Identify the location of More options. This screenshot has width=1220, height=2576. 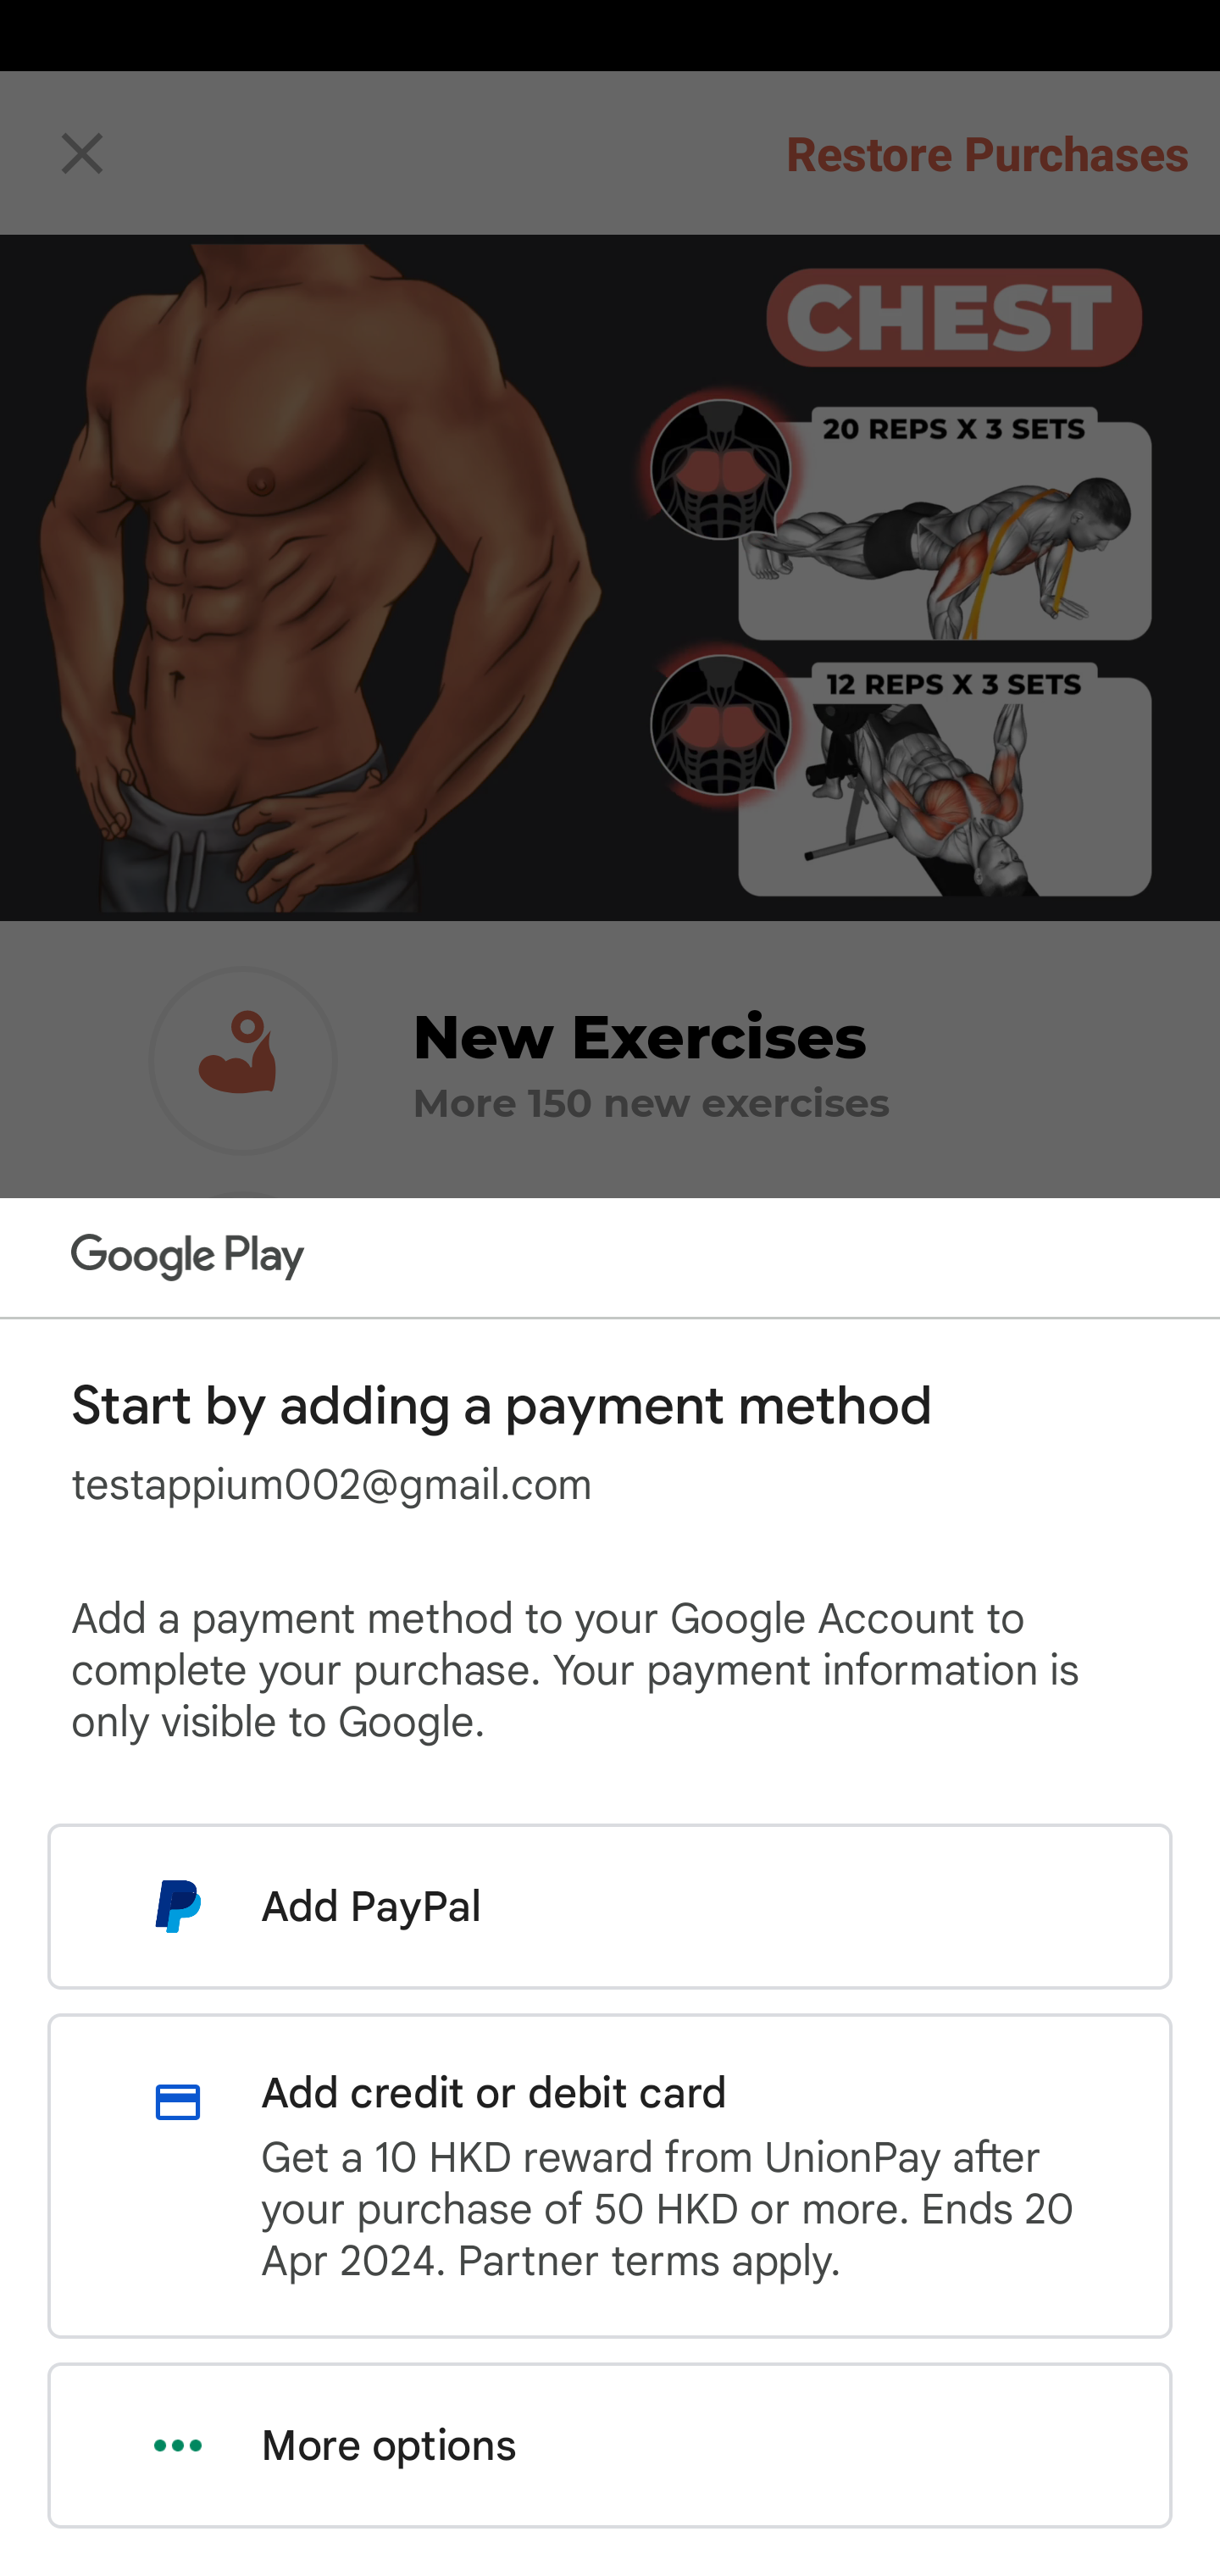
(610, 2446).